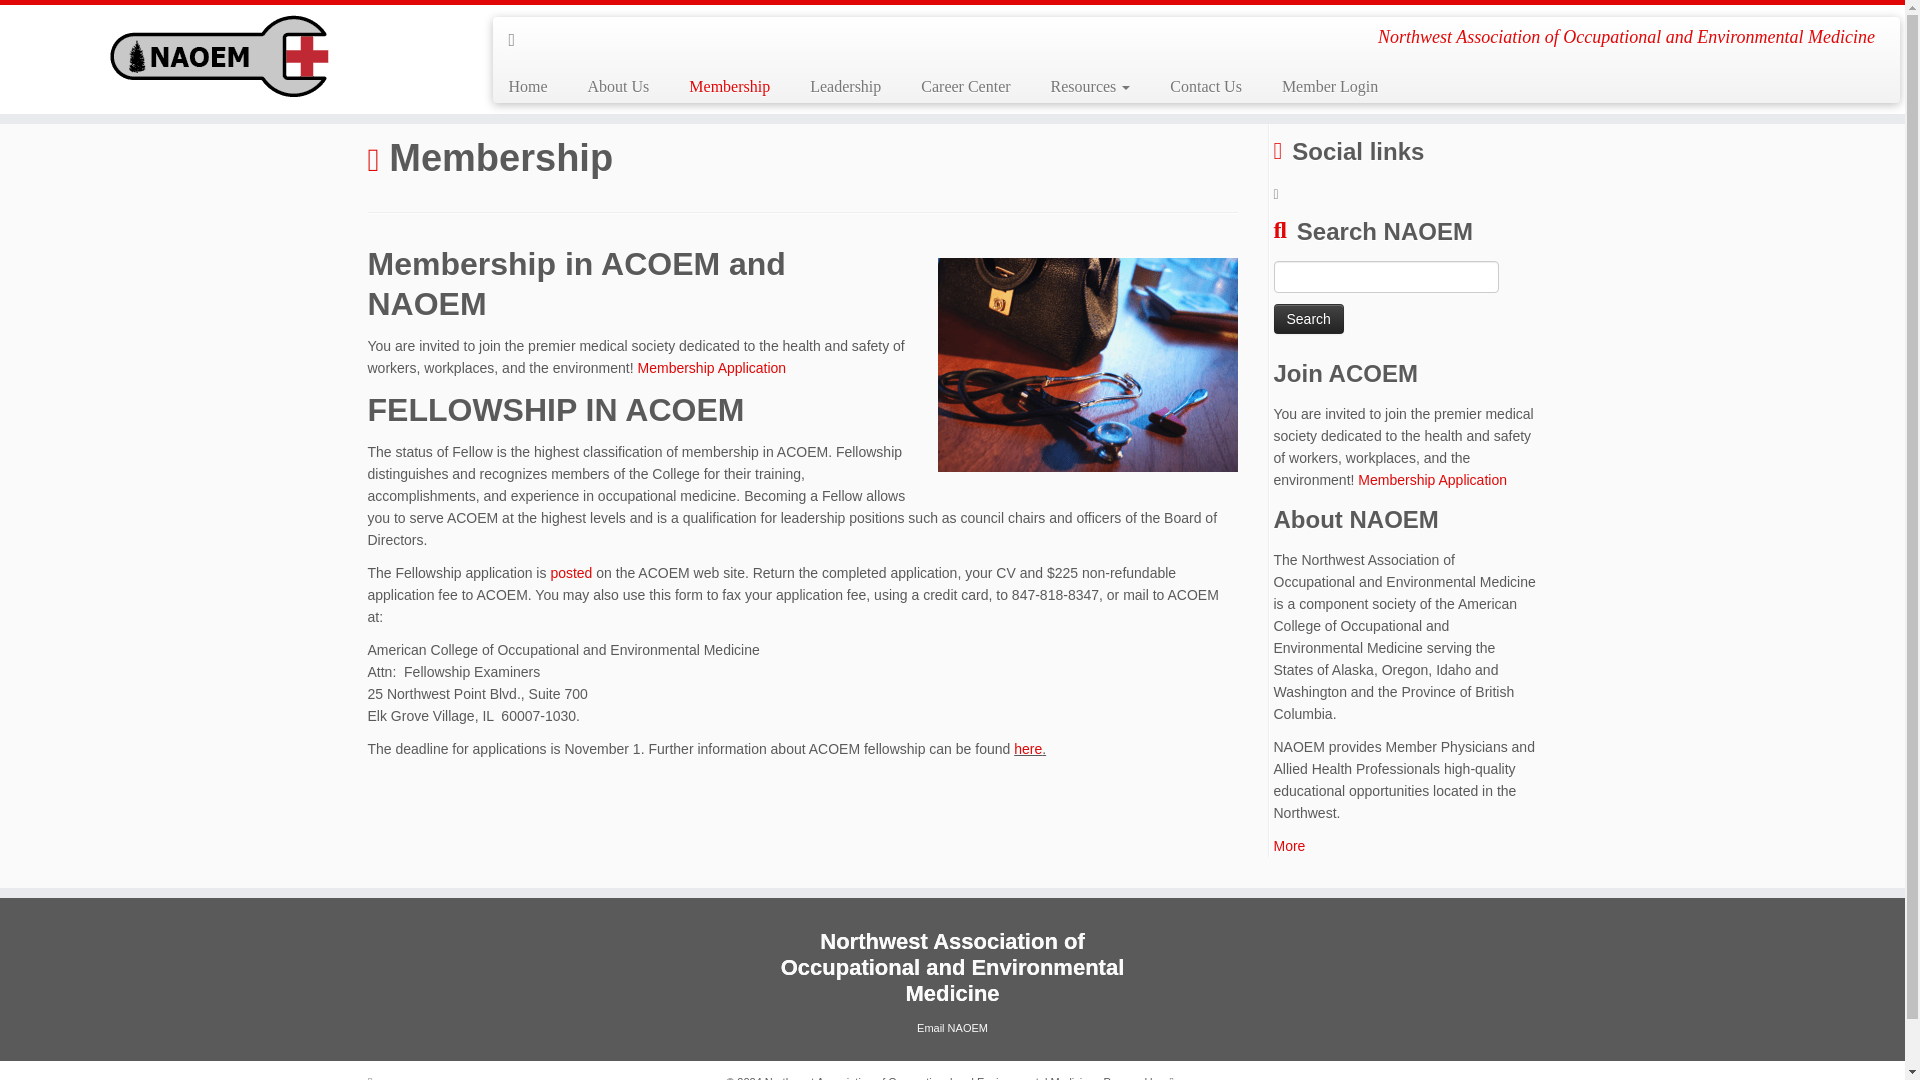 The height and width of the screenshot is (1080, 1920). Describe the element at coordinates (619, 86) in the screenshot. I see `About Us` at that location.